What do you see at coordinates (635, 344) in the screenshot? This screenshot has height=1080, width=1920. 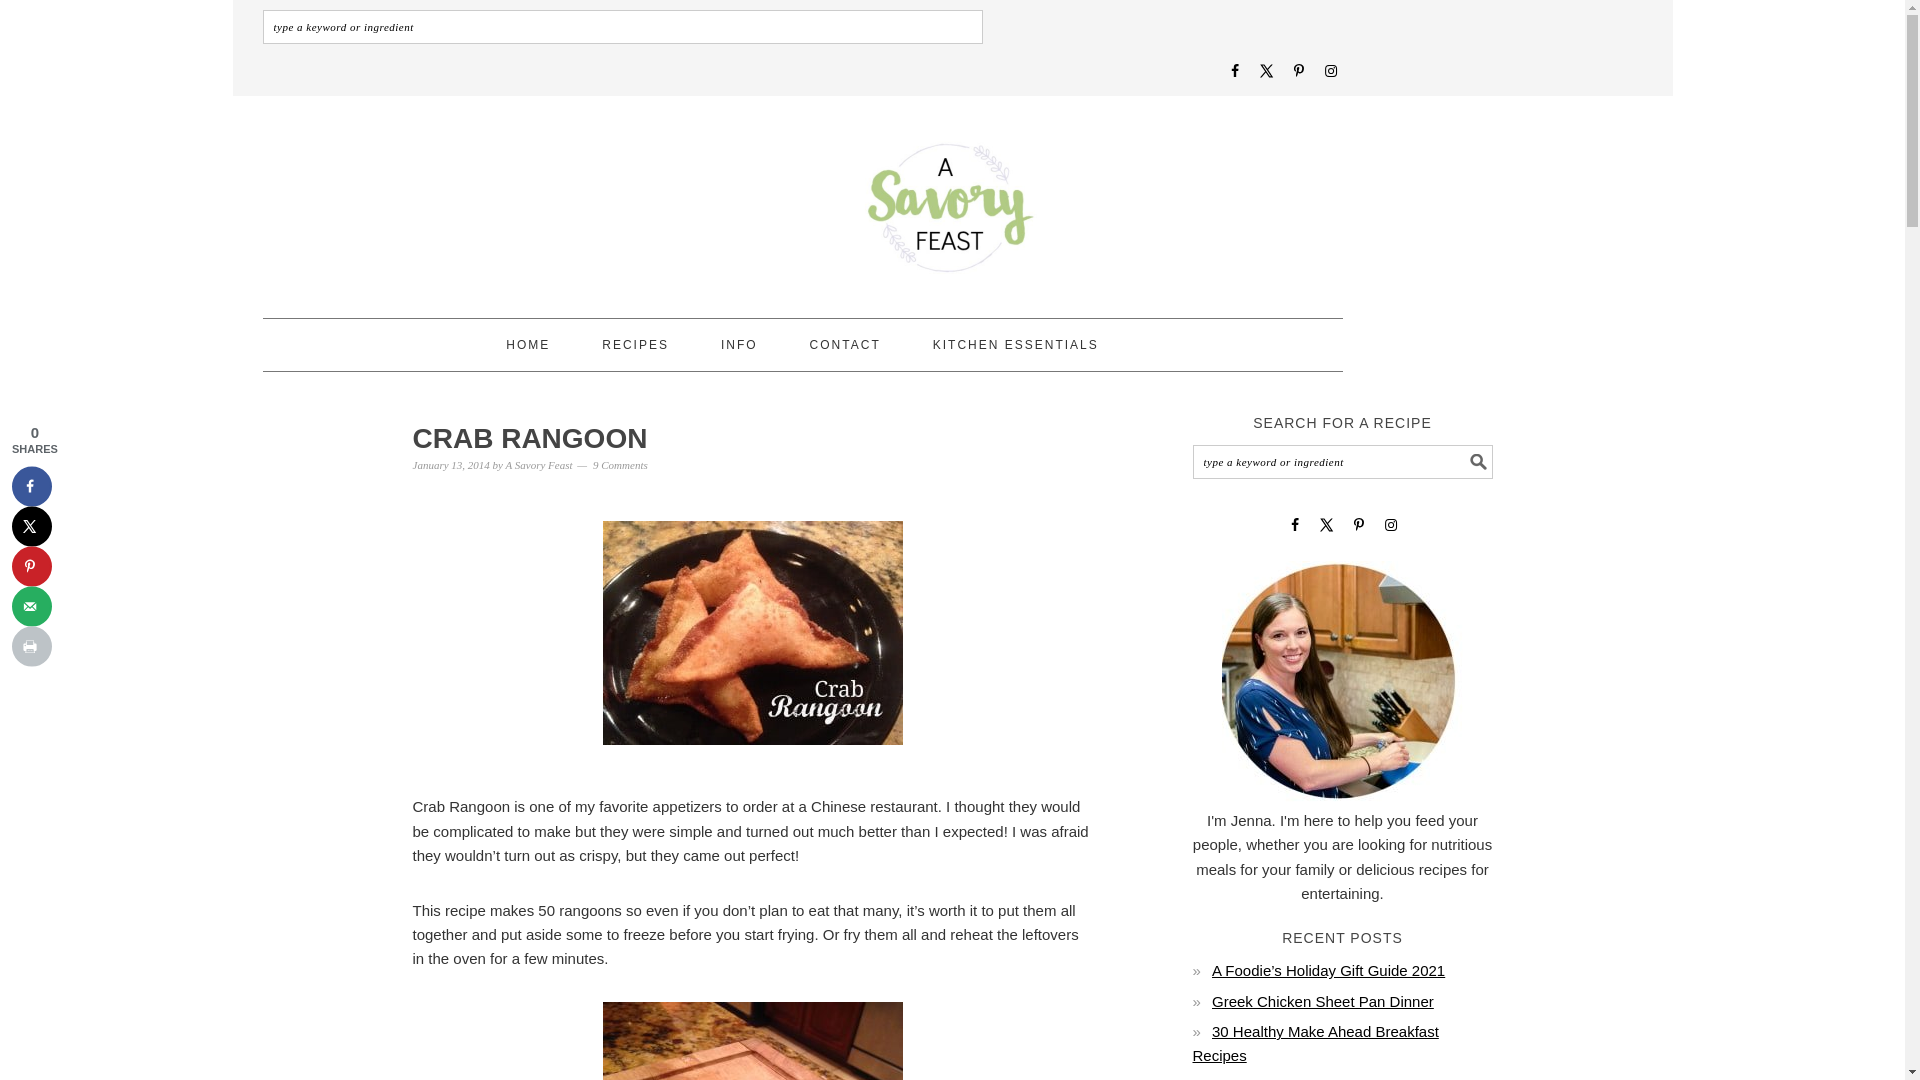 I see `RECIPES` at bounding box center [635, 344].